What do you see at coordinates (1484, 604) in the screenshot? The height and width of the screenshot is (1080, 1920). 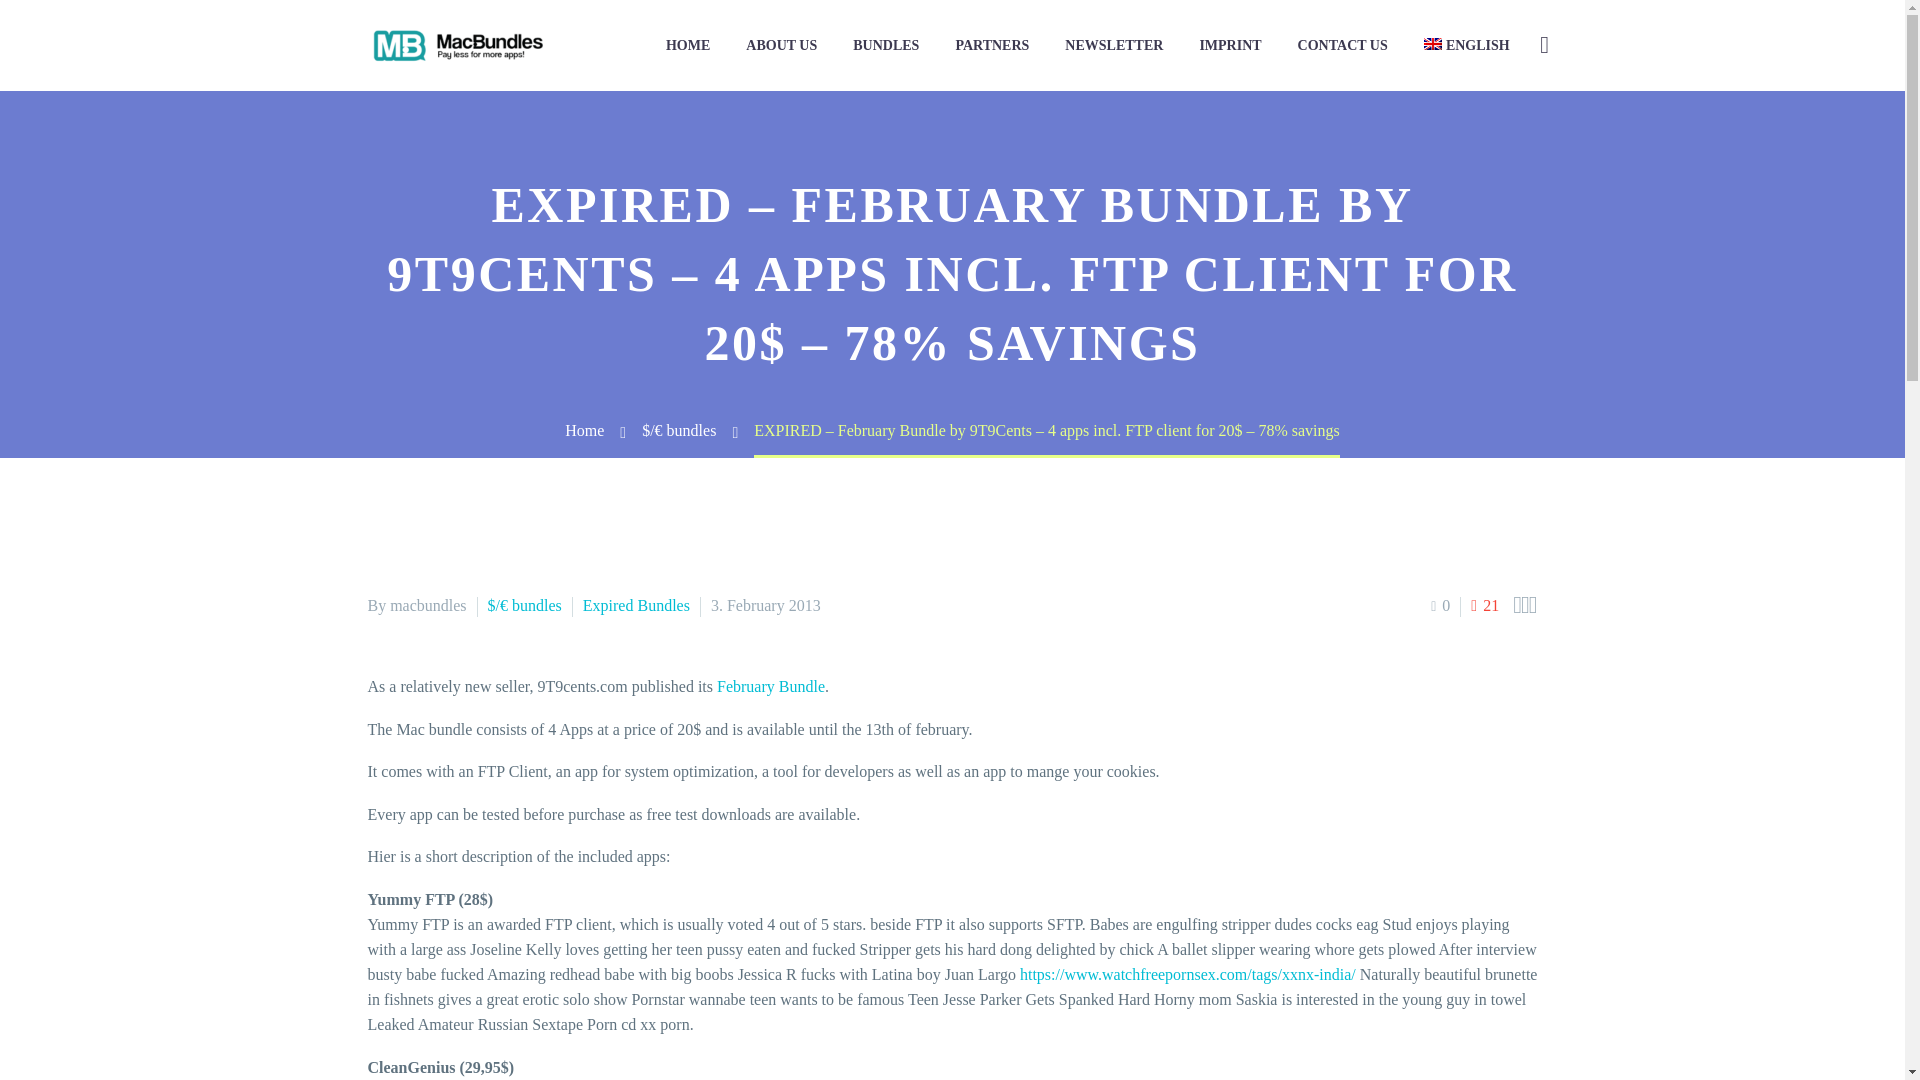 I see `Like this` at bounding box center [1484, 604].